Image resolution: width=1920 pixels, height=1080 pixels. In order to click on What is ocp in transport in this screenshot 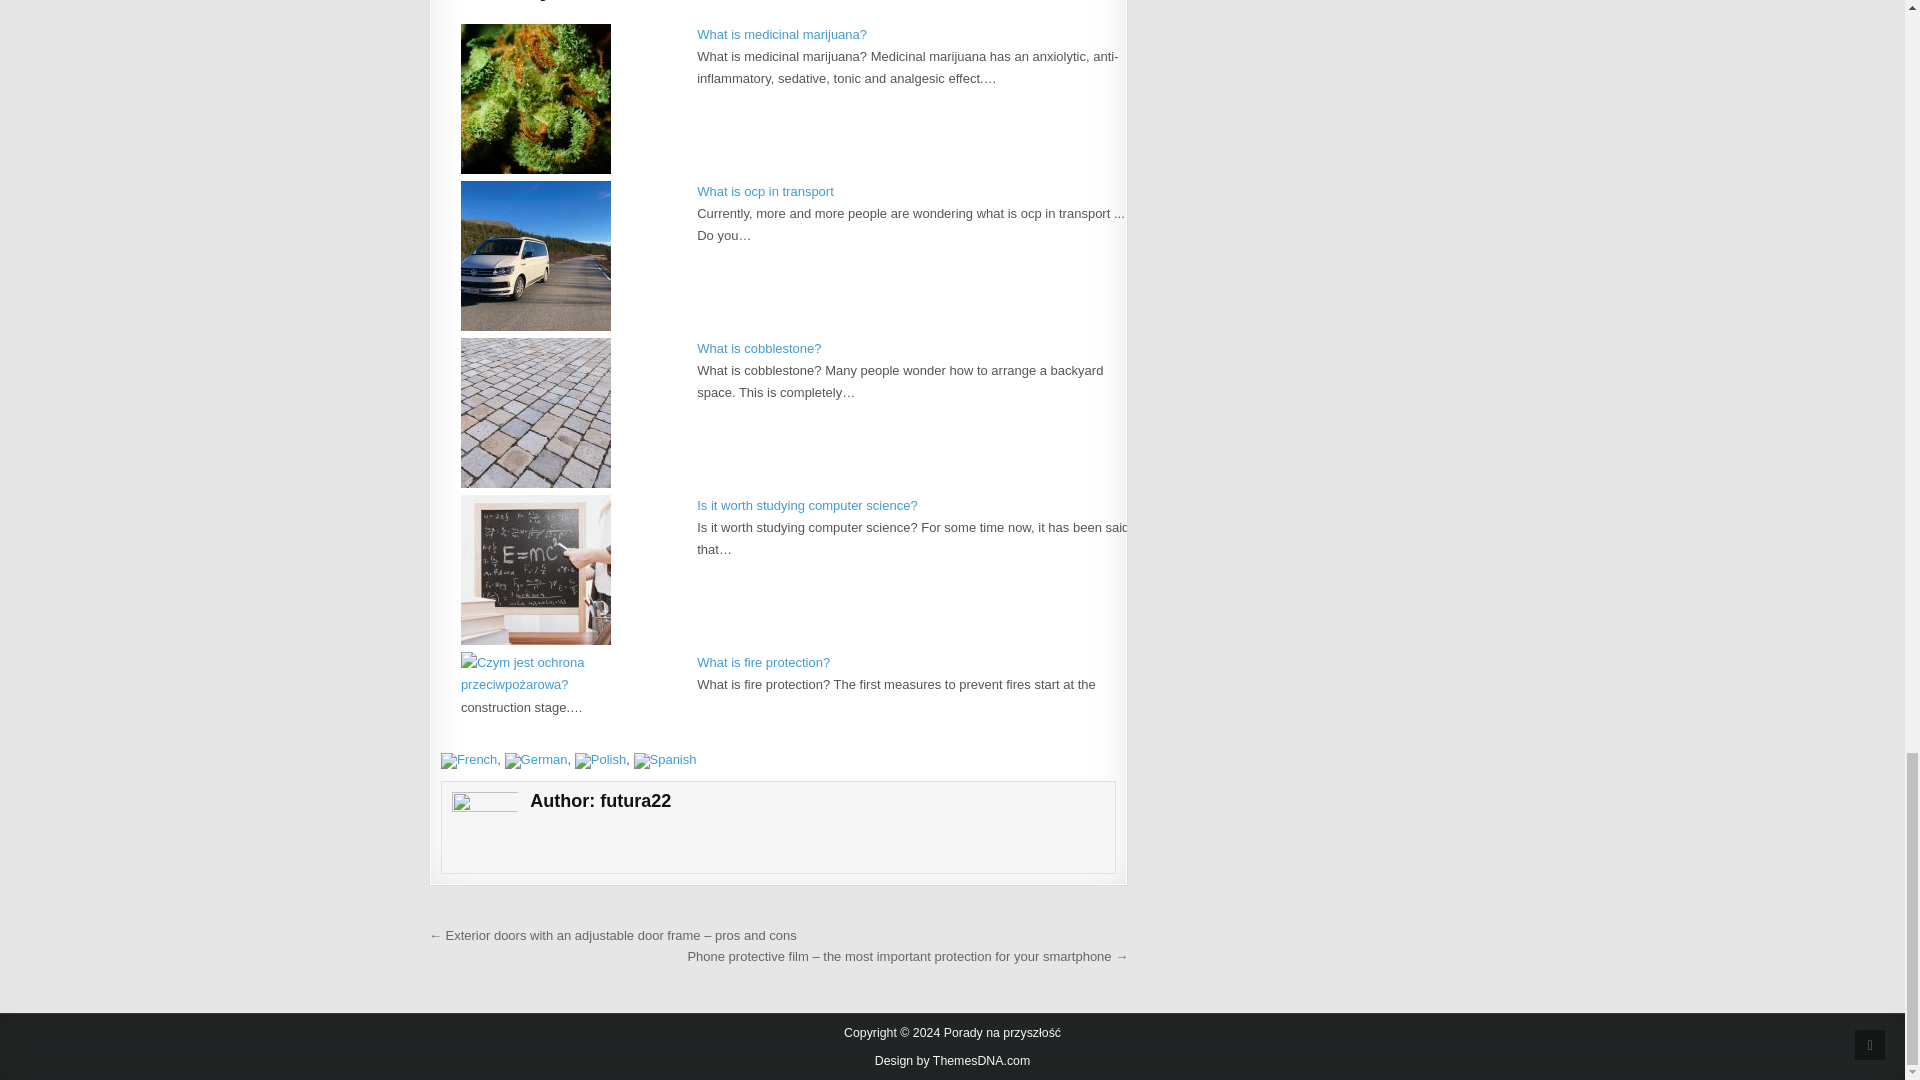, I will do `click(764, 190)`.